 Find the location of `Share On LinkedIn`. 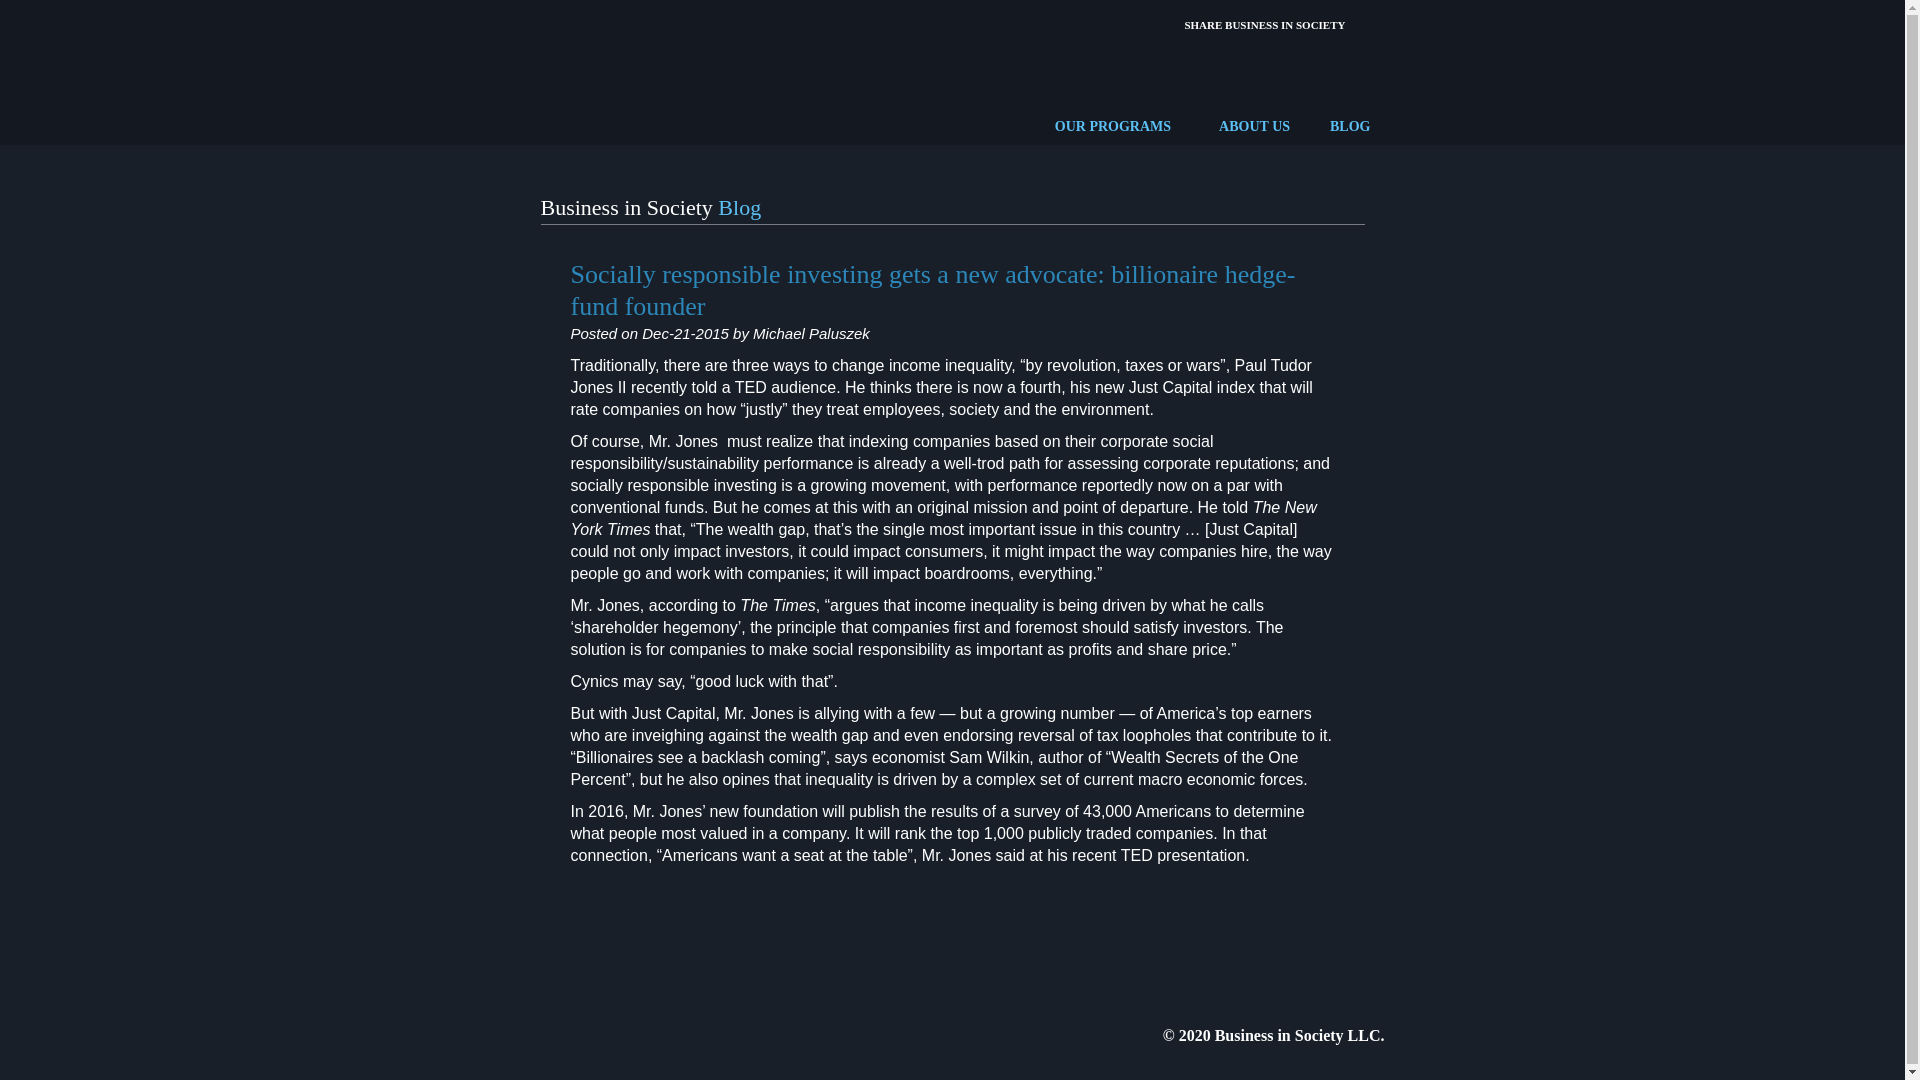

Share On LinkedIn is located at coordinates (1350, 24).